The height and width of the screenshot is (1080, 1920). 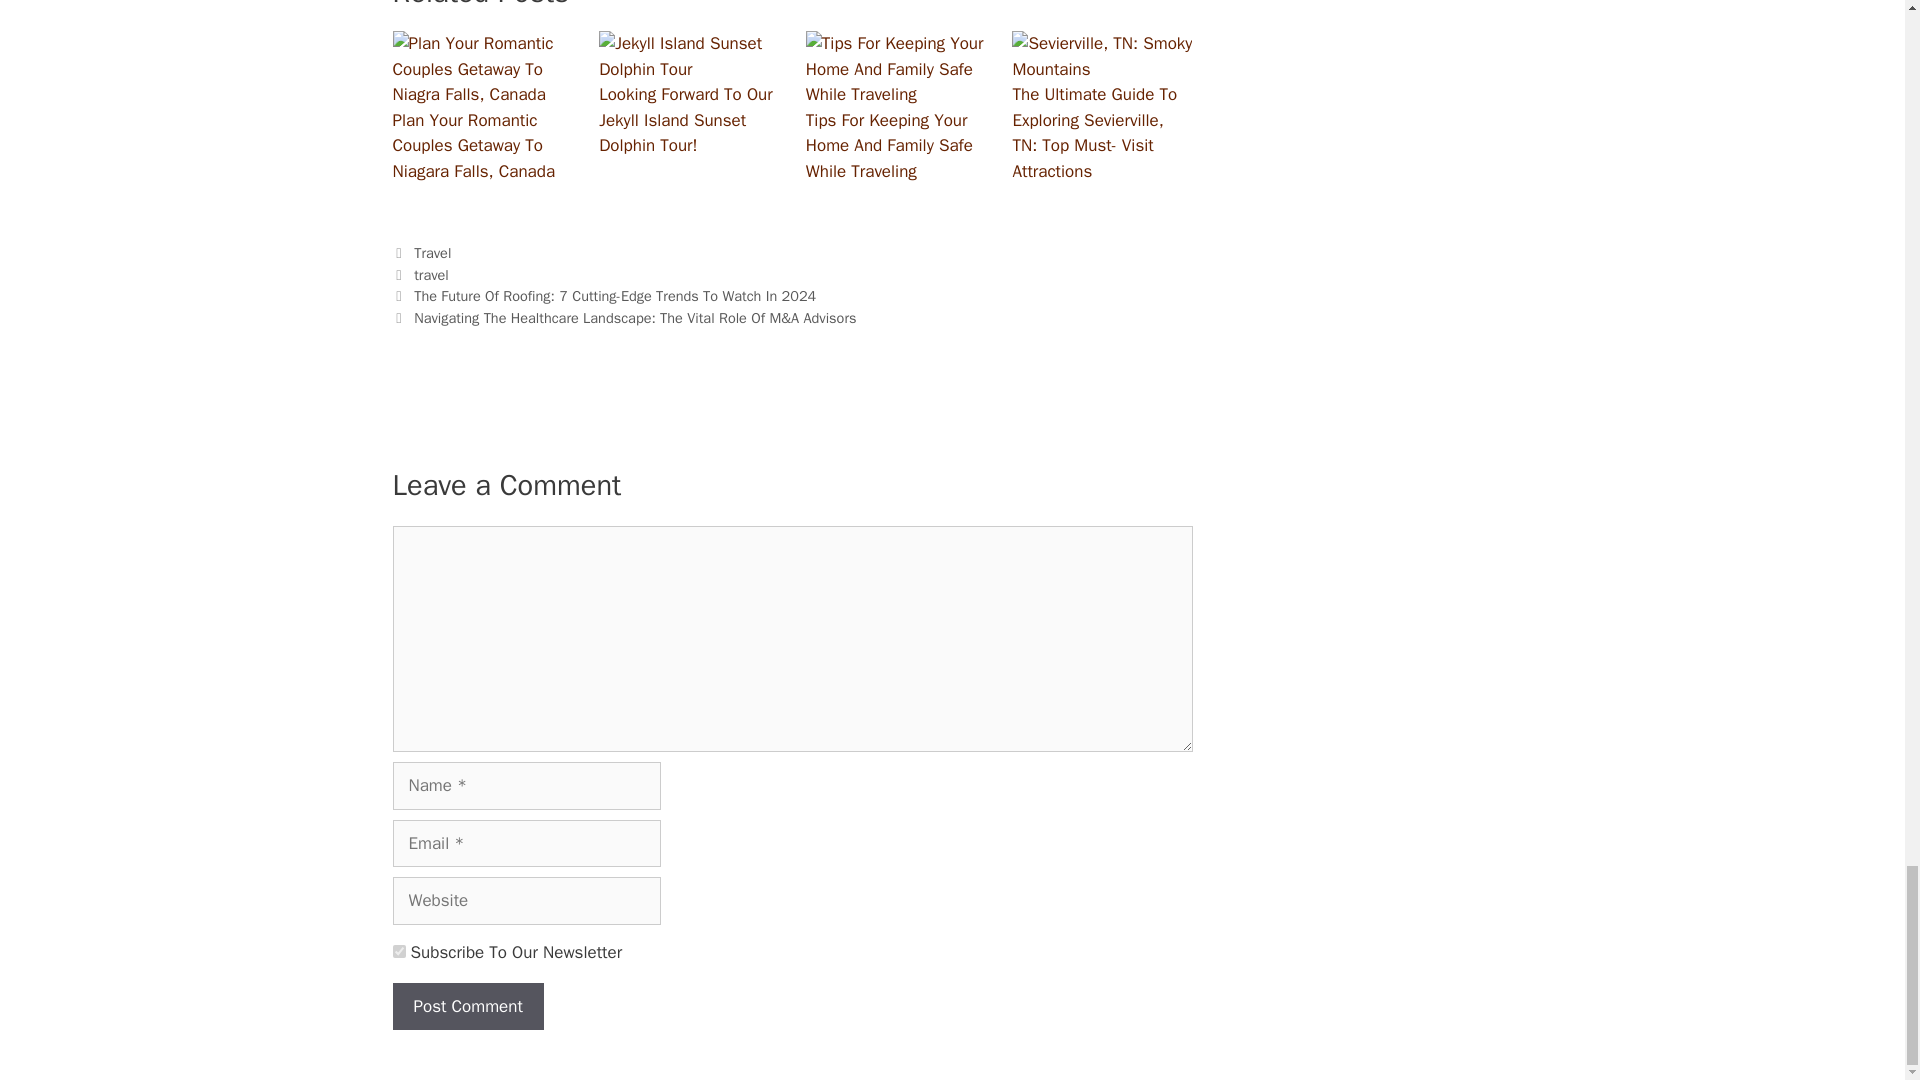 What do you see at coordinates (467, 1006) in the screenshot?
I see `Post Comment` at bounding box center [467, 1006].